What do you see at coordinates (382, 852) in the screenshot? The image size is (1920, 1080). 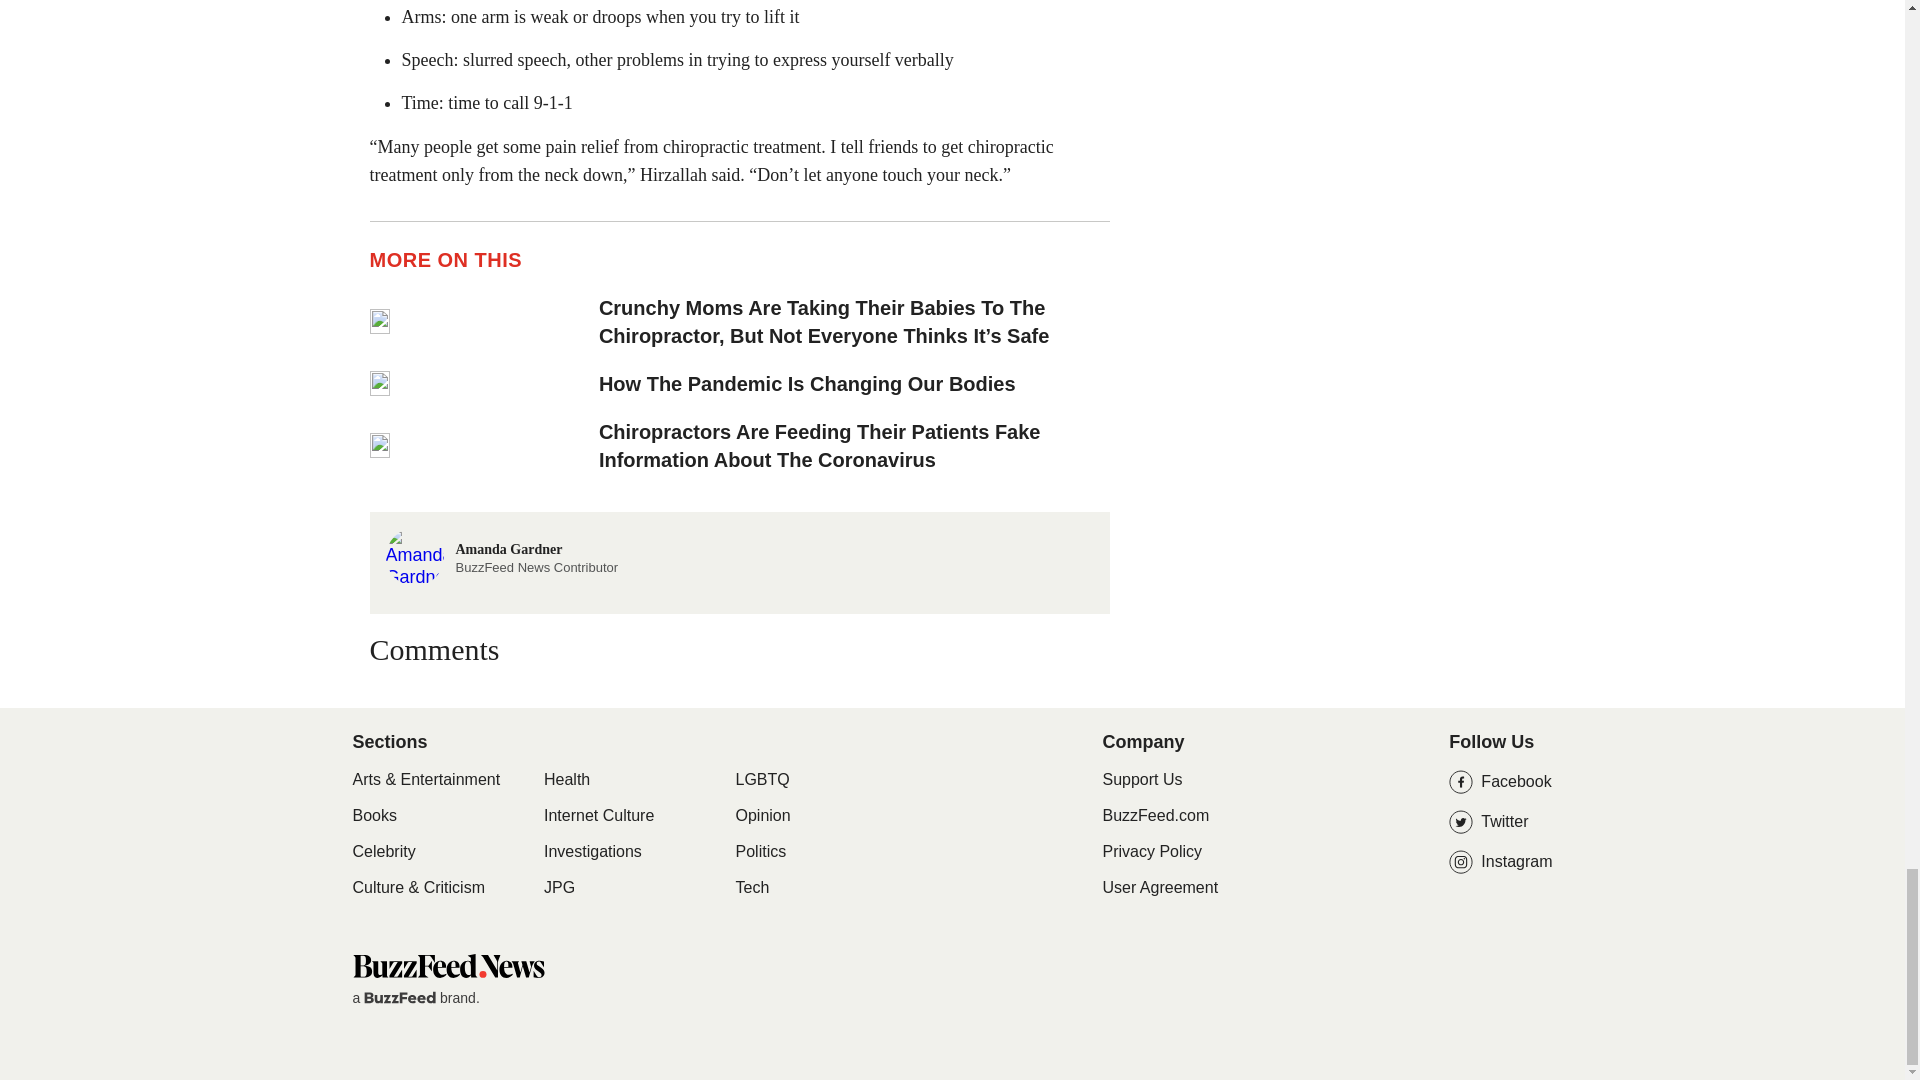 I see `Books` at bounding box center [382, 852].